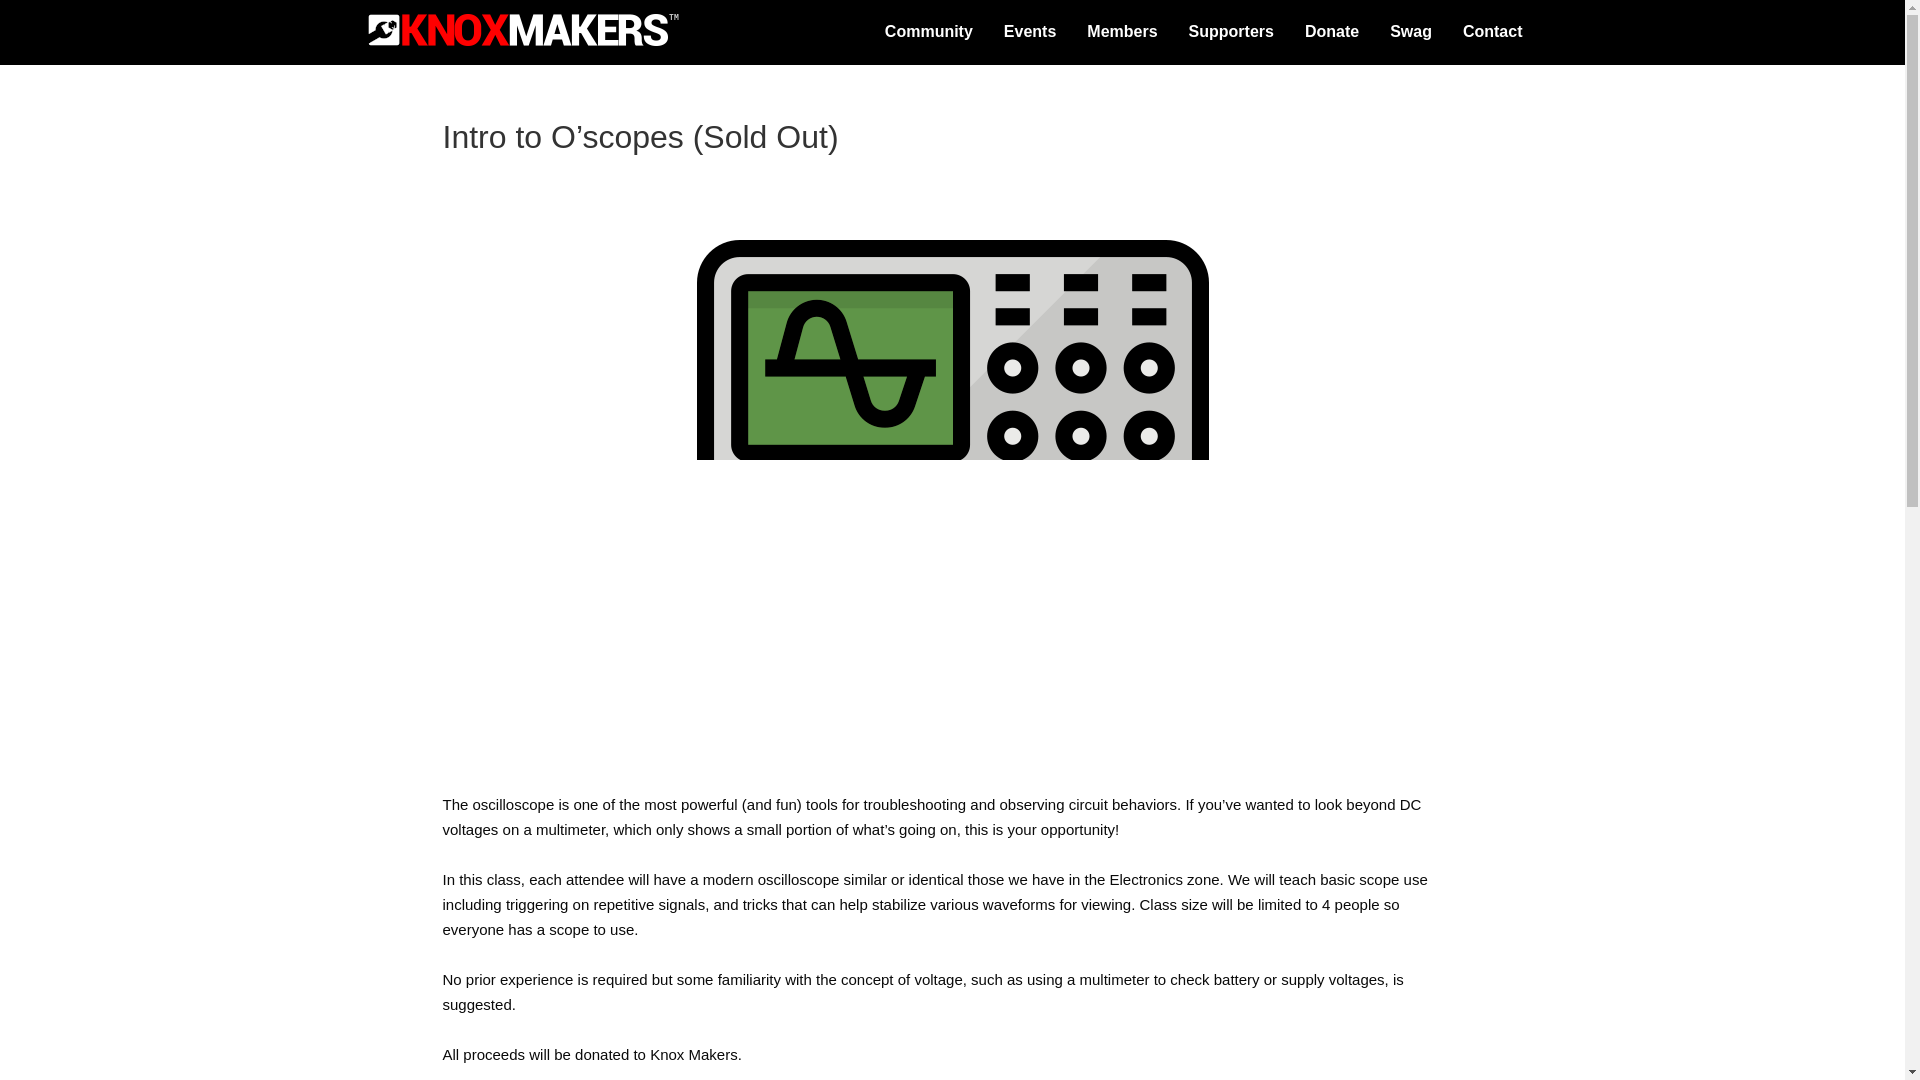 This screenshot has height=1080, width=1920. I want to click on Members, so click(1121, 32).